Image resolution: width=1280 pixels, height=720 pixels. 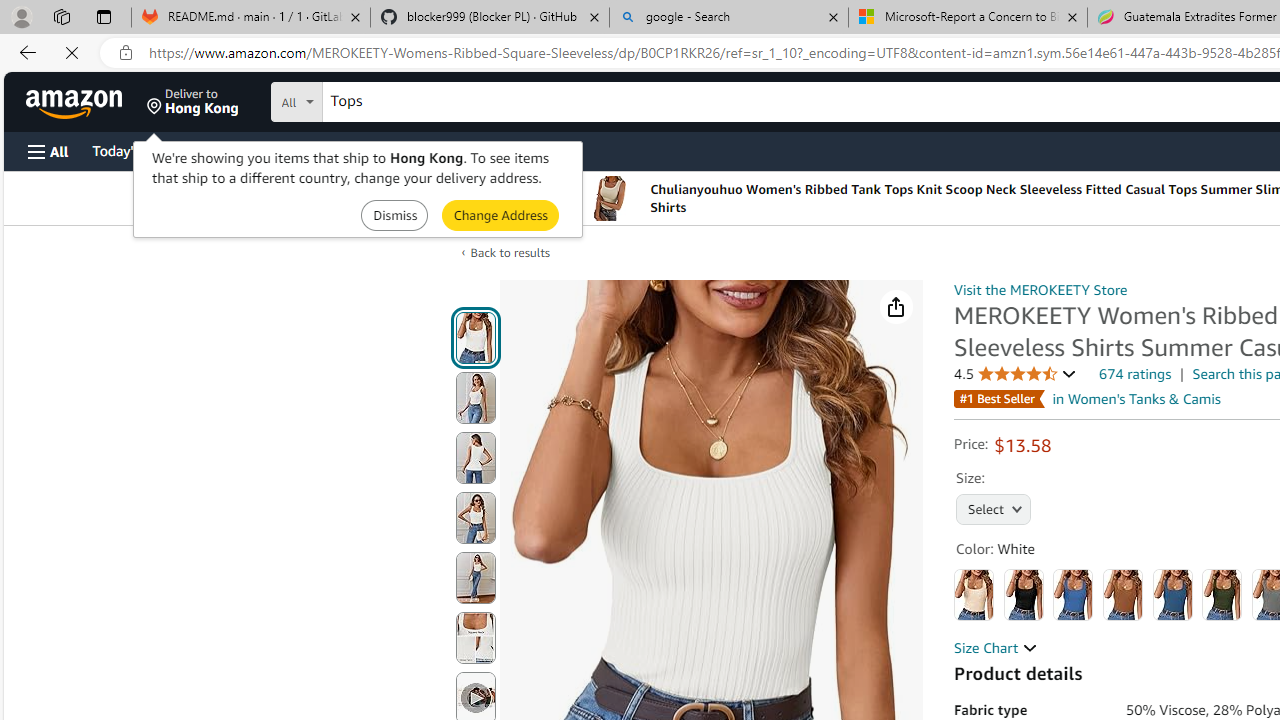 I want to click on Customer Service, so click(x=256, y=150).